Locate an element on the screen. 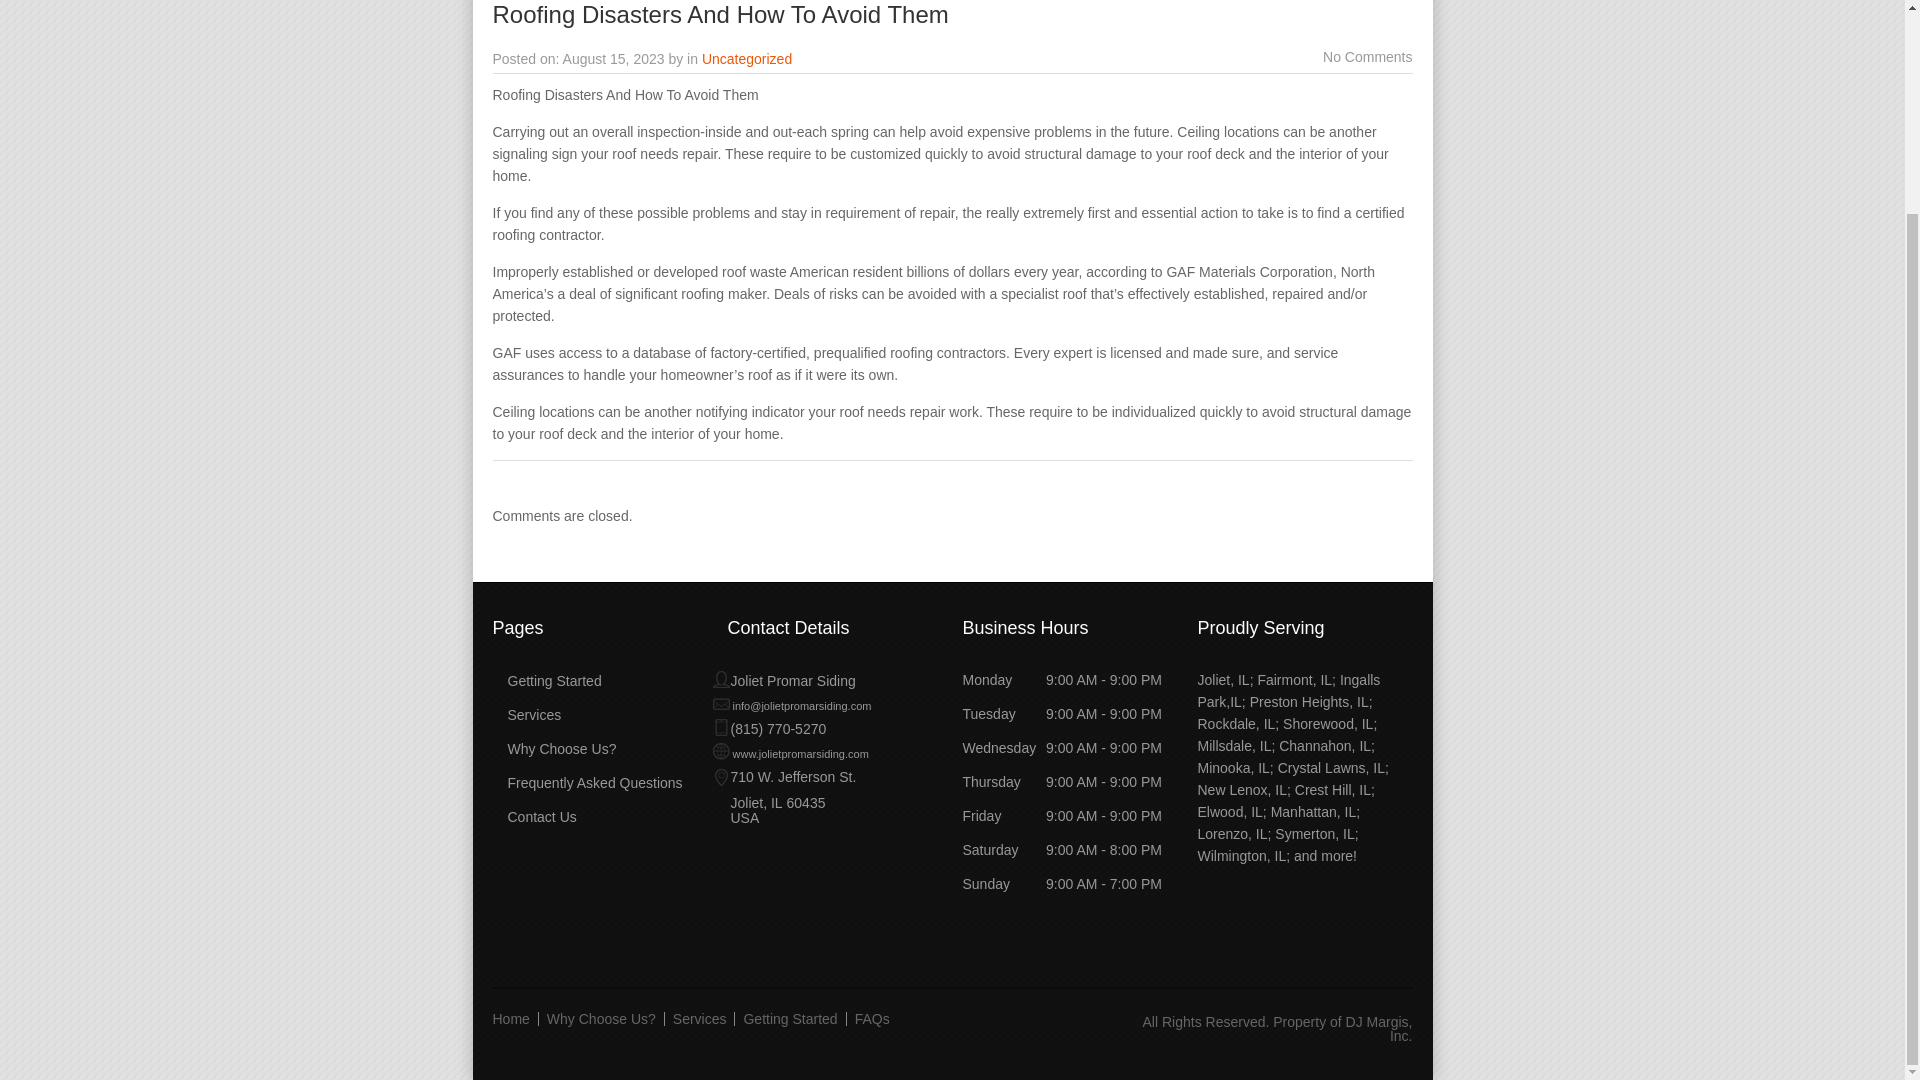 This screenshot has width=1920, height=1080. Services is located at coordinates (700, 1018).